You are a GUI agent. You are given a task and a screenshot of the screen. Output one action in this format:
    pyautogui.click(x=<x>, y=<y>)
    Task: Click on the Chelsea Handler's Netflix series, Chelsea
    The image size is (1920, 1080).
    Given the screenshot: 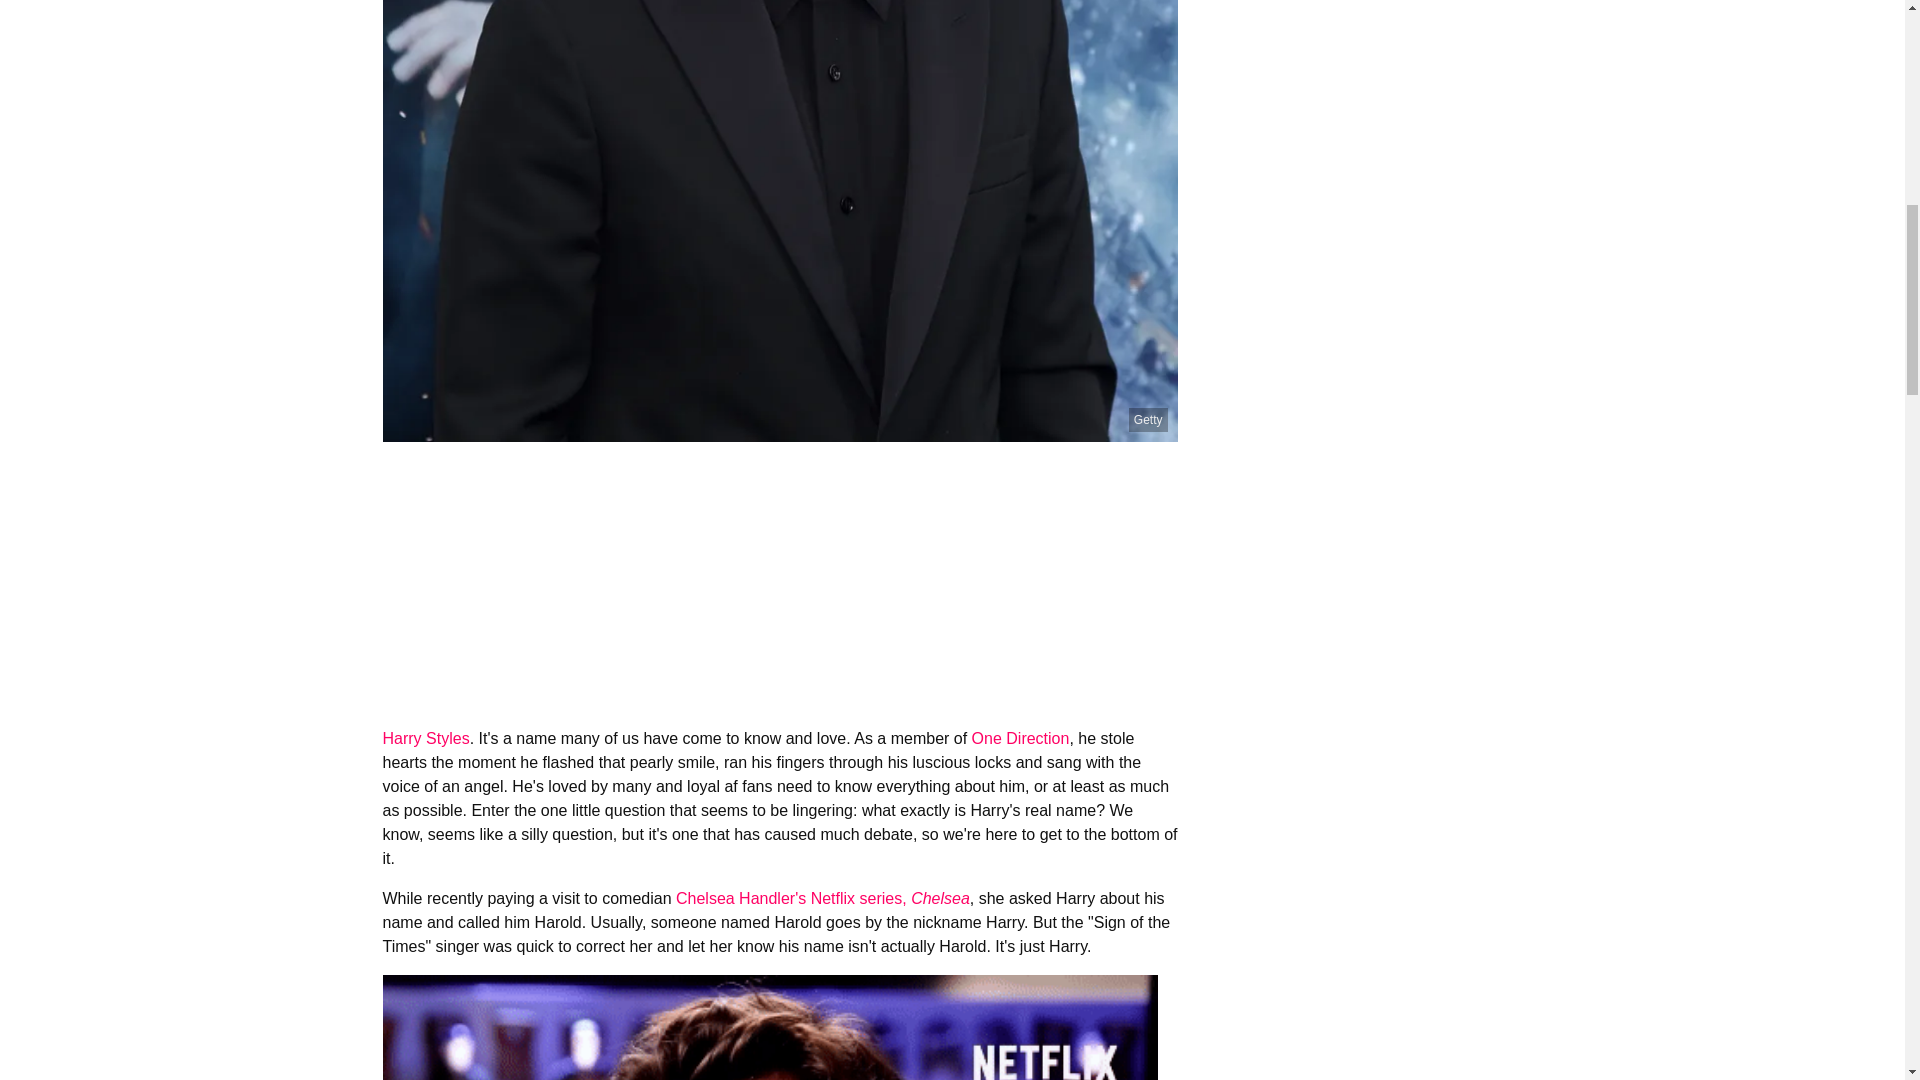 What is the action you would take?
    pyautogui.click(x=822, y=898)
    